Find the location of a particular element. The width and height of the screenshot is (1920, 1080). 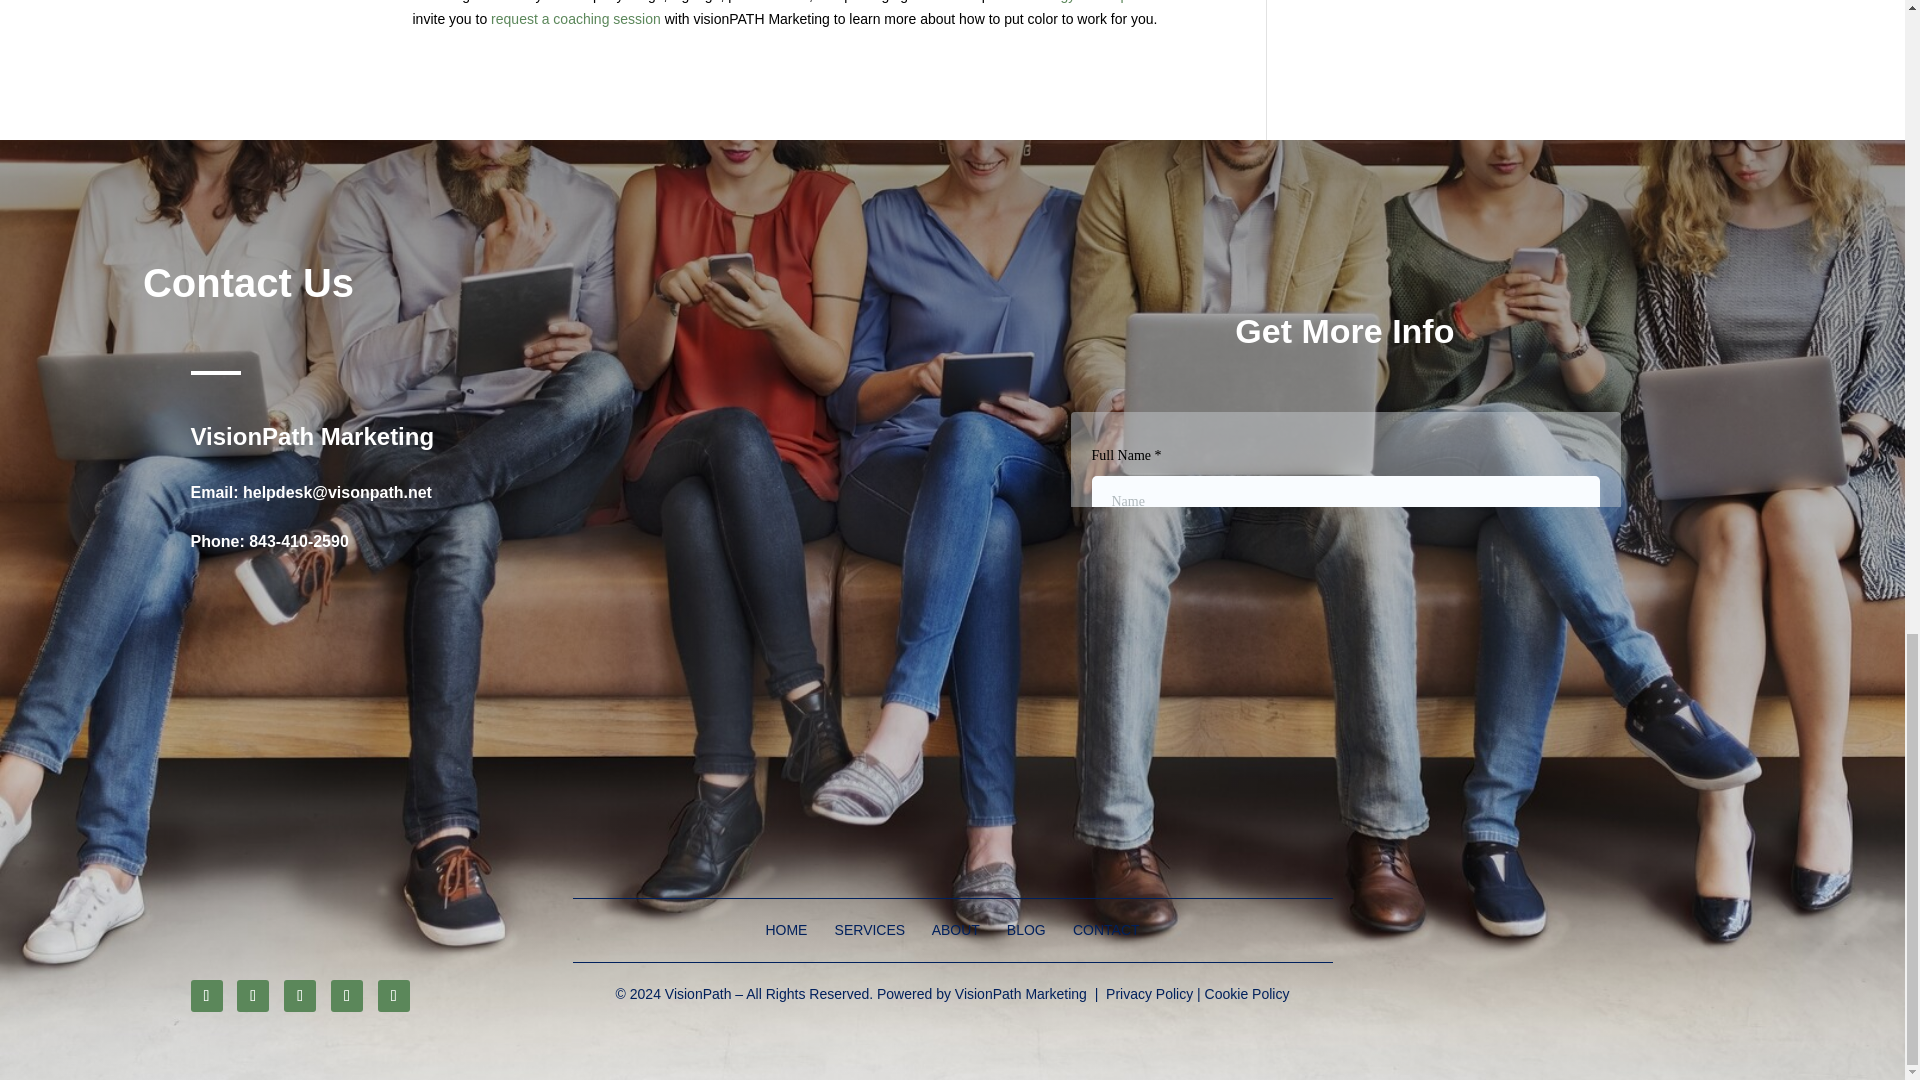

Follow on Facebook is located at coordinates (206, 995).